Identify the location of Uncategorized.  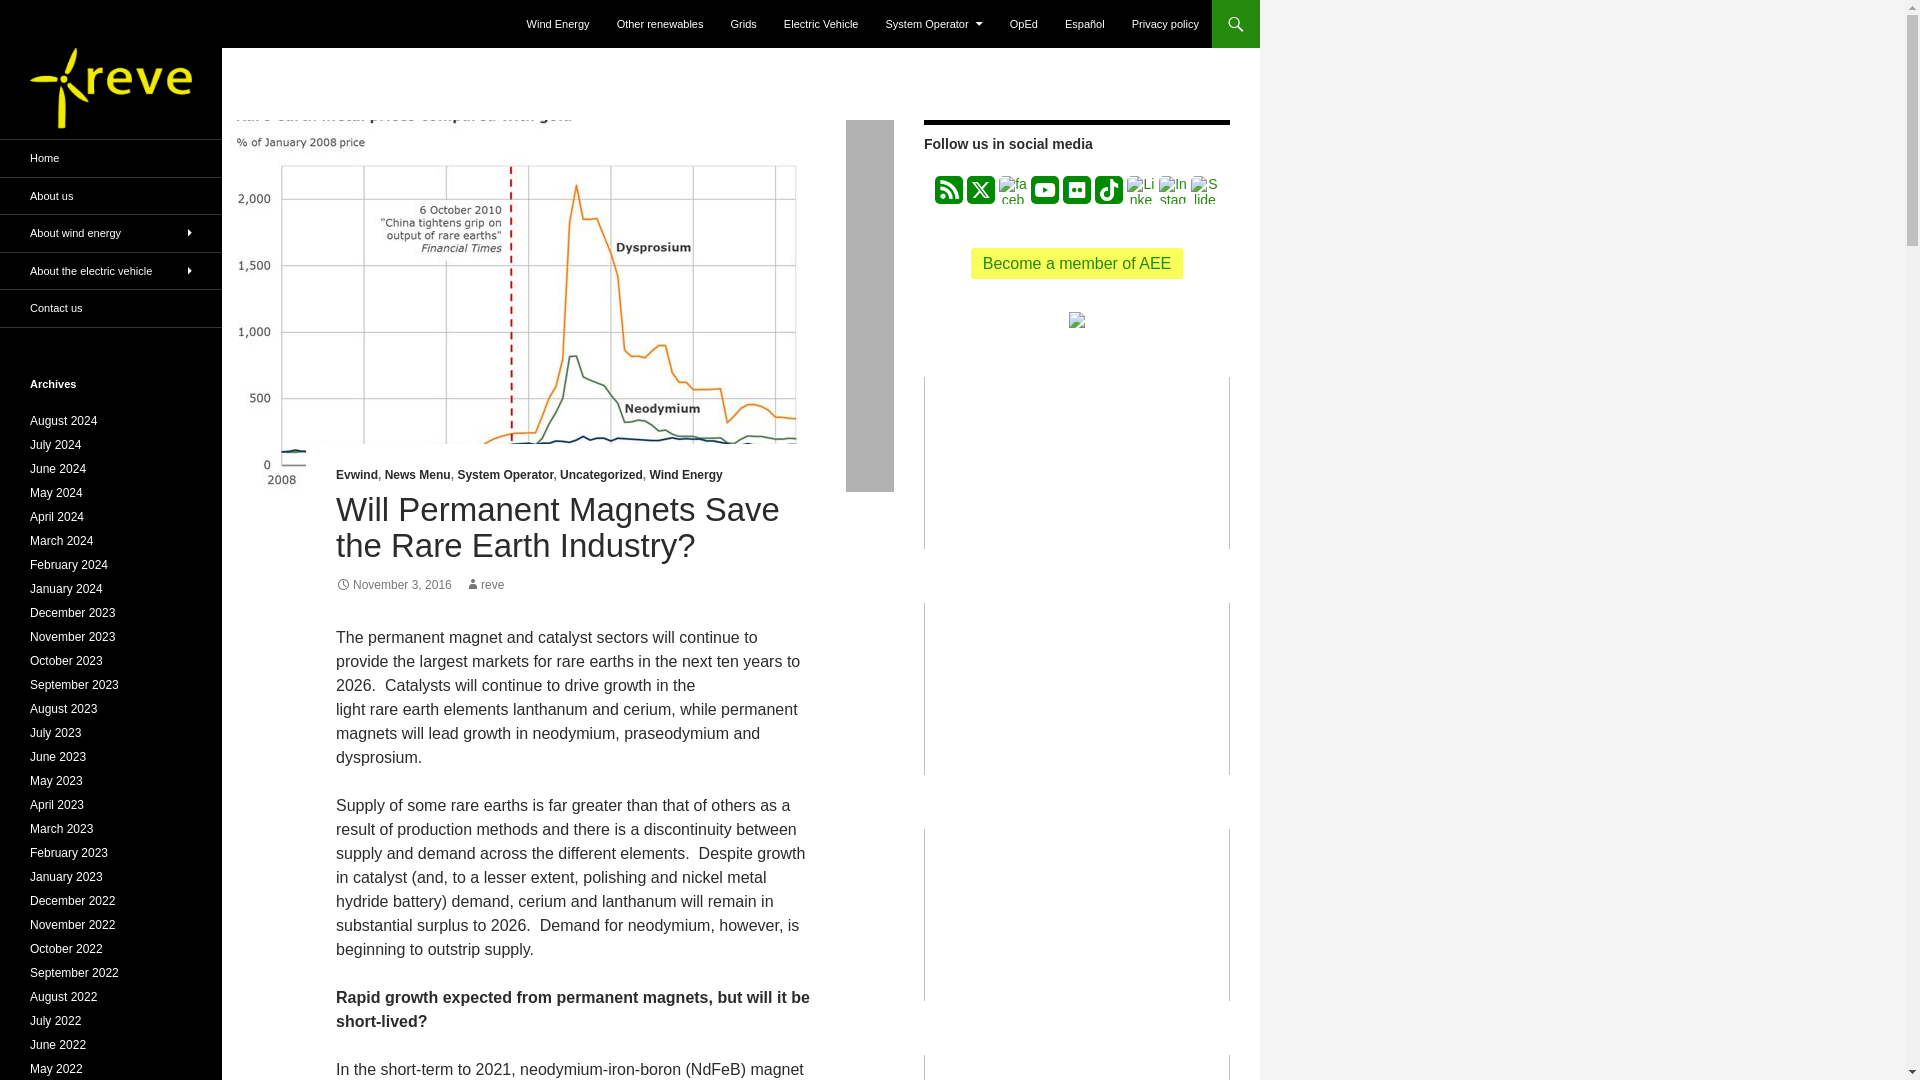
(602, 474).